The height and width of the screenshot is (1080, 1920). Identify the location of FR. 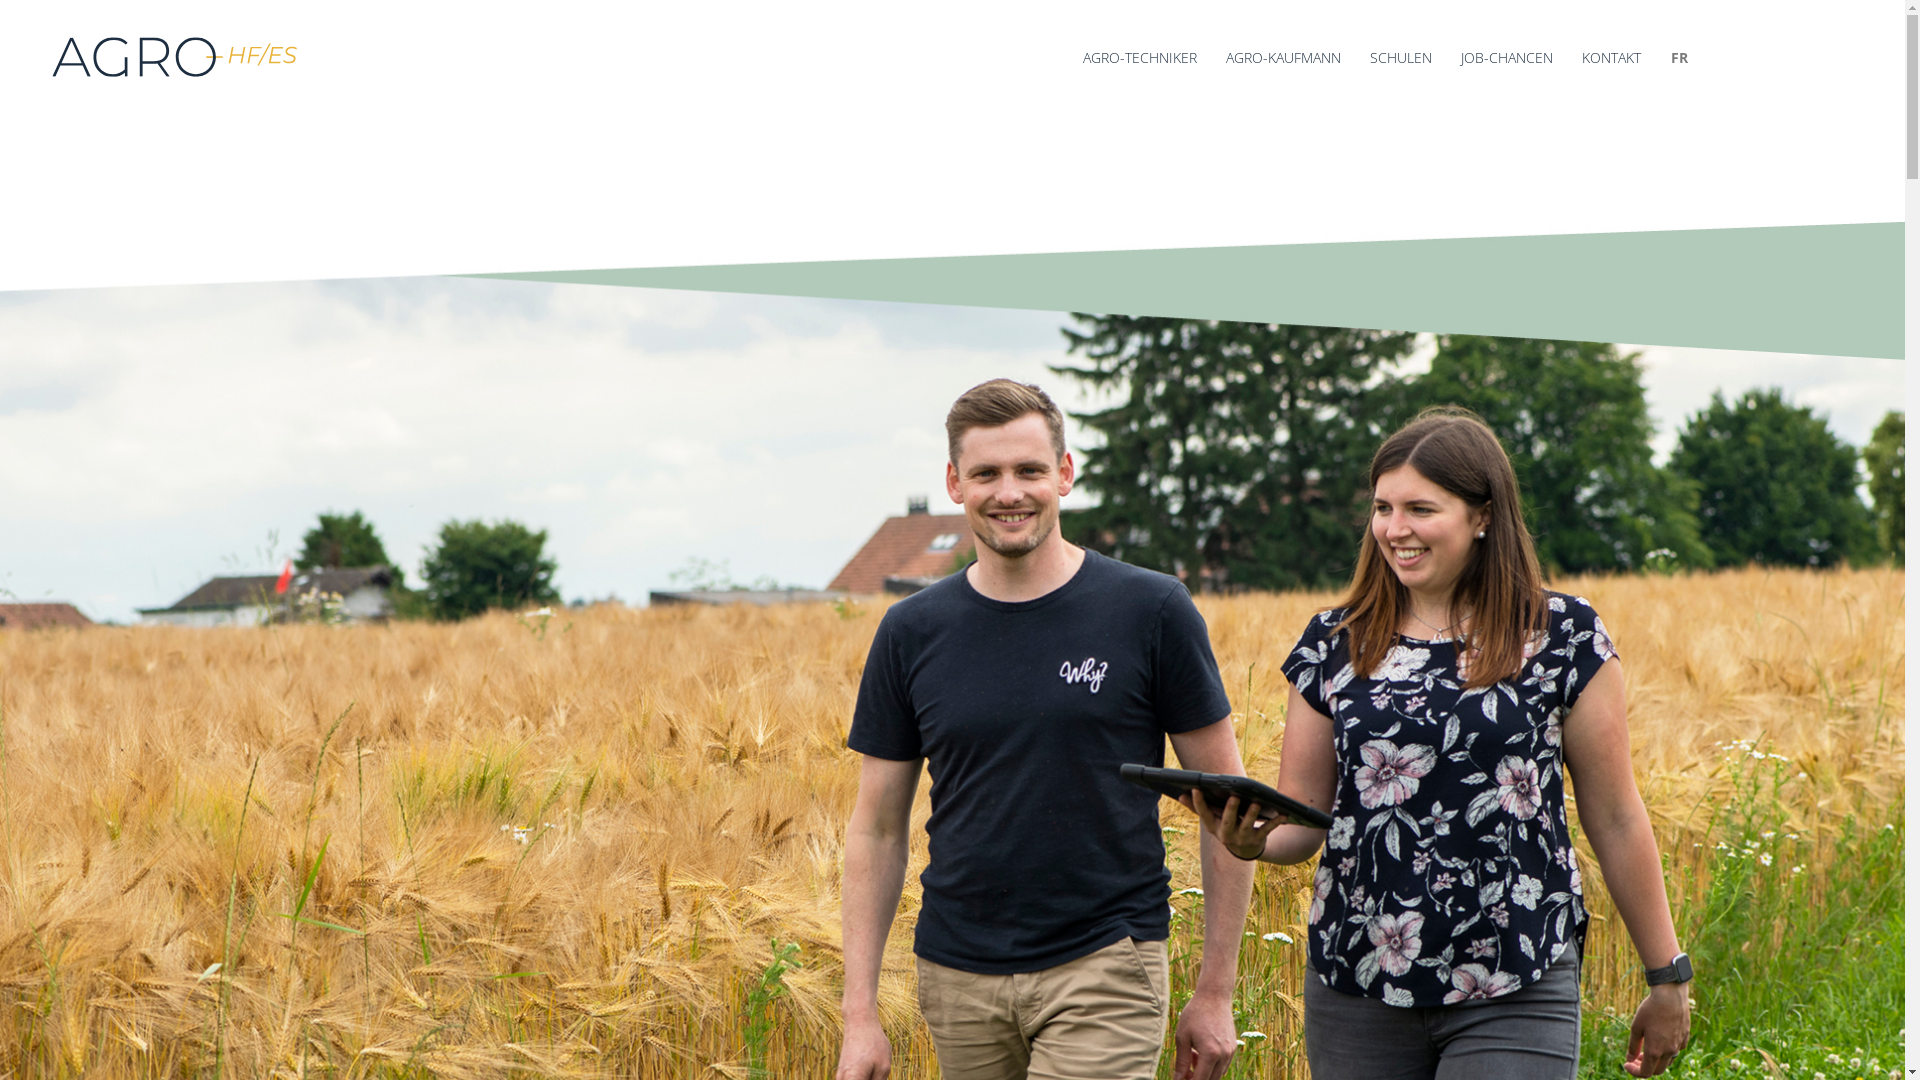
(1680, 58).